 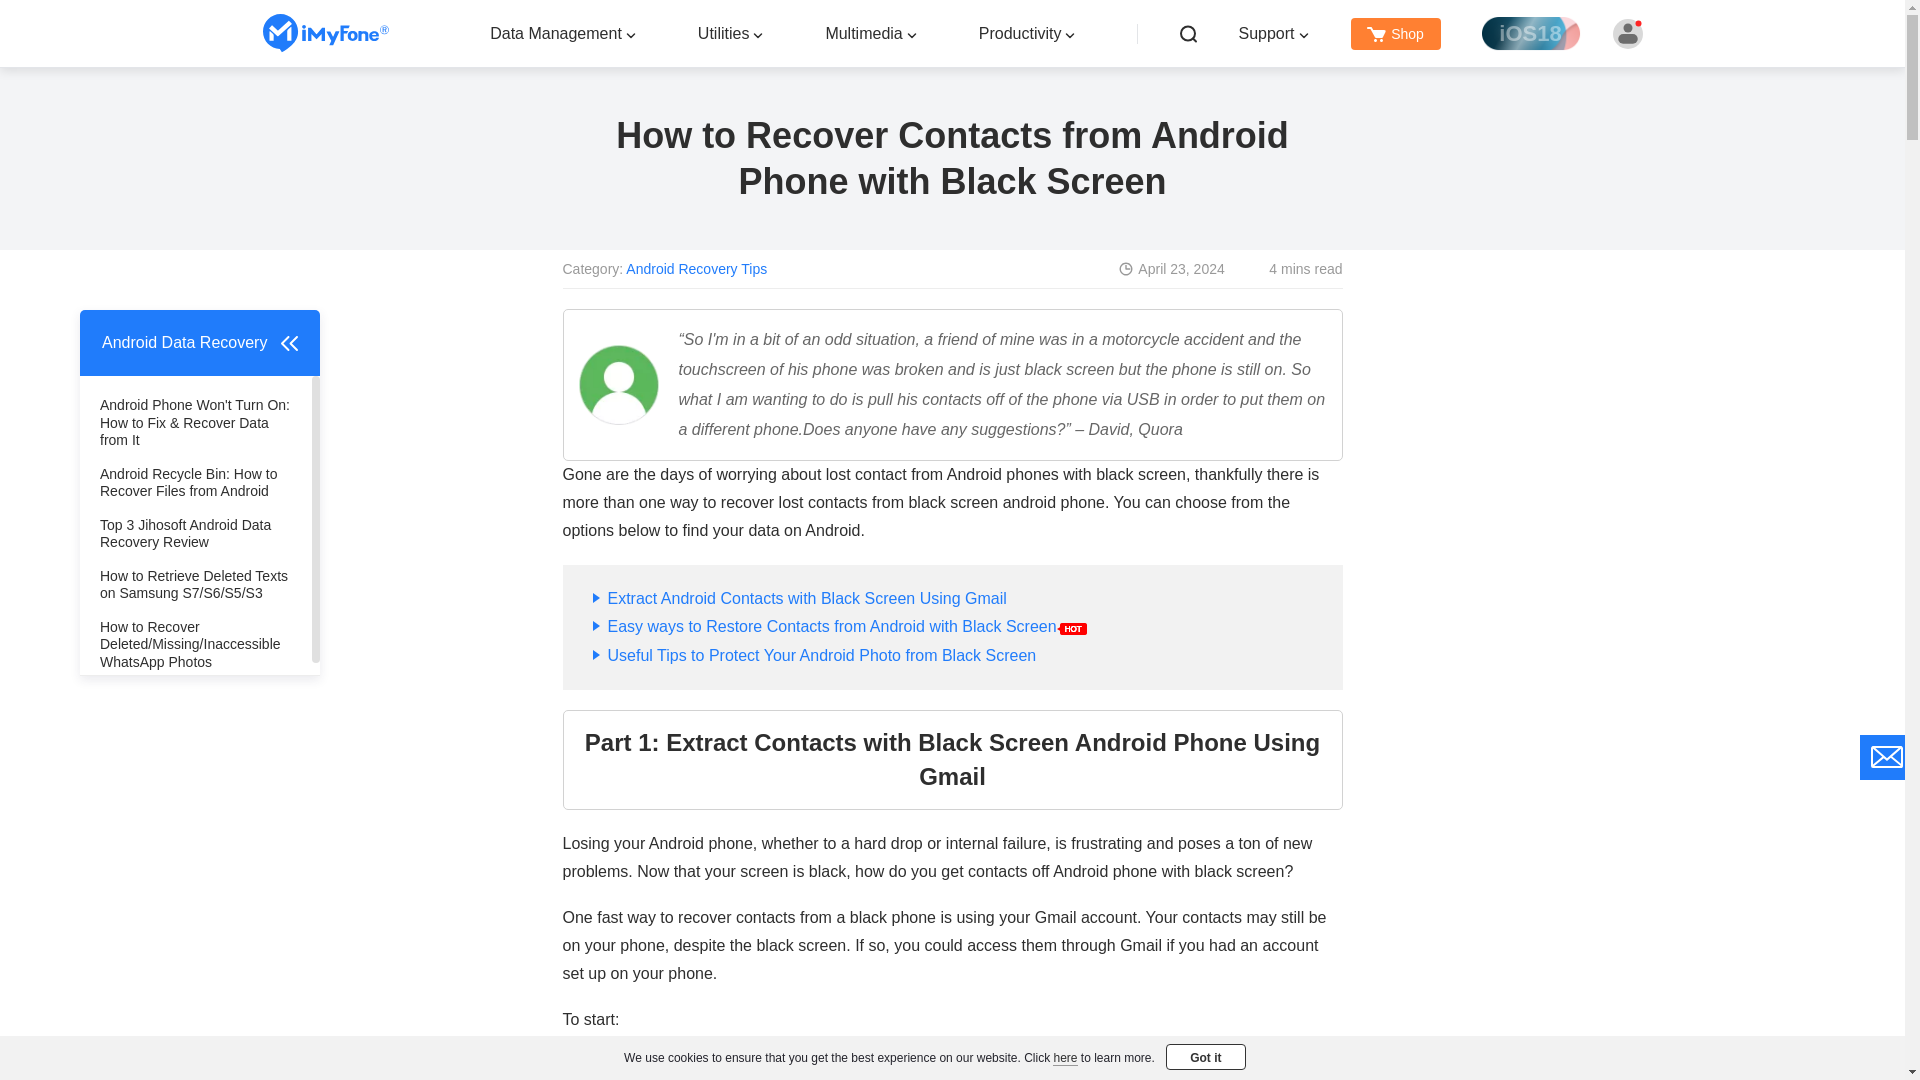 I want to click on Multimedia, so click(x=864, y=32).